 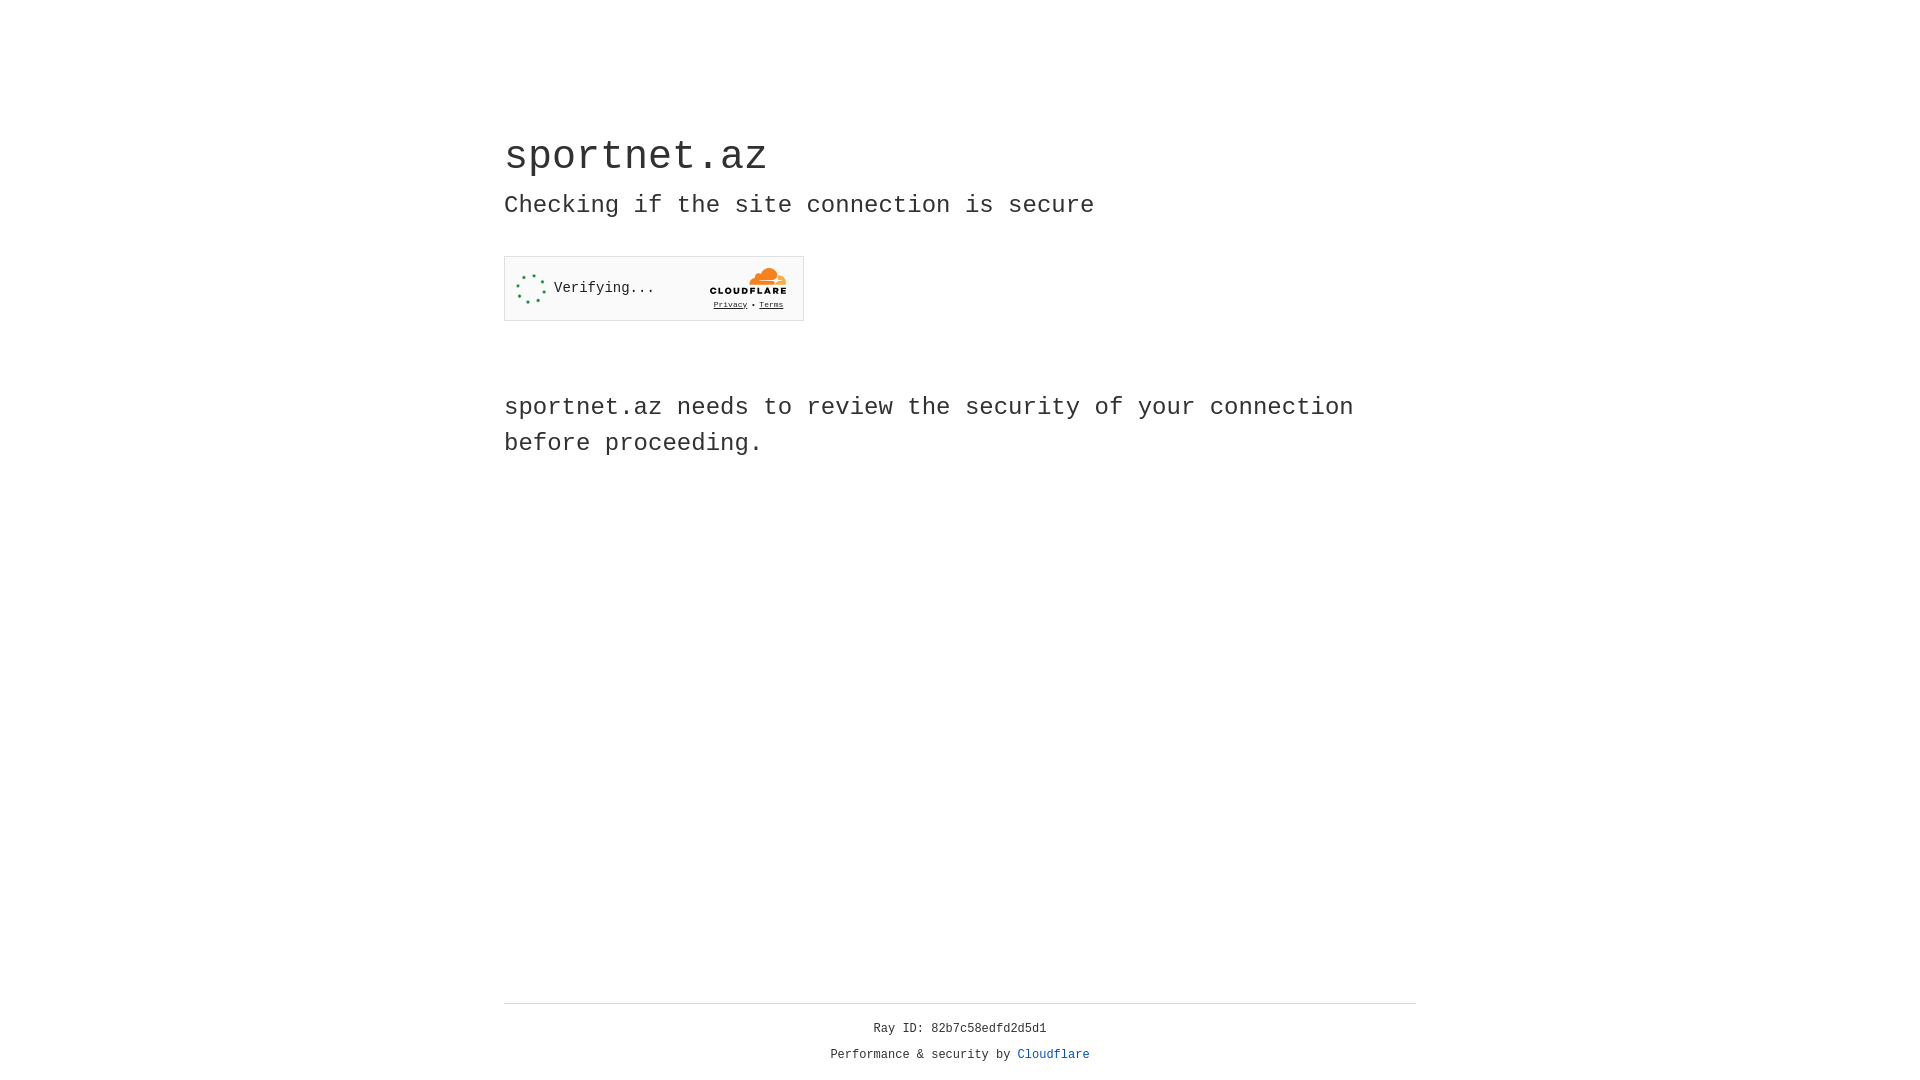 What do you see at coordinates (654, 288) in the screenshot?
I see `Widget containing a Cloudflare security challenge` at bounding box center [654, 288].